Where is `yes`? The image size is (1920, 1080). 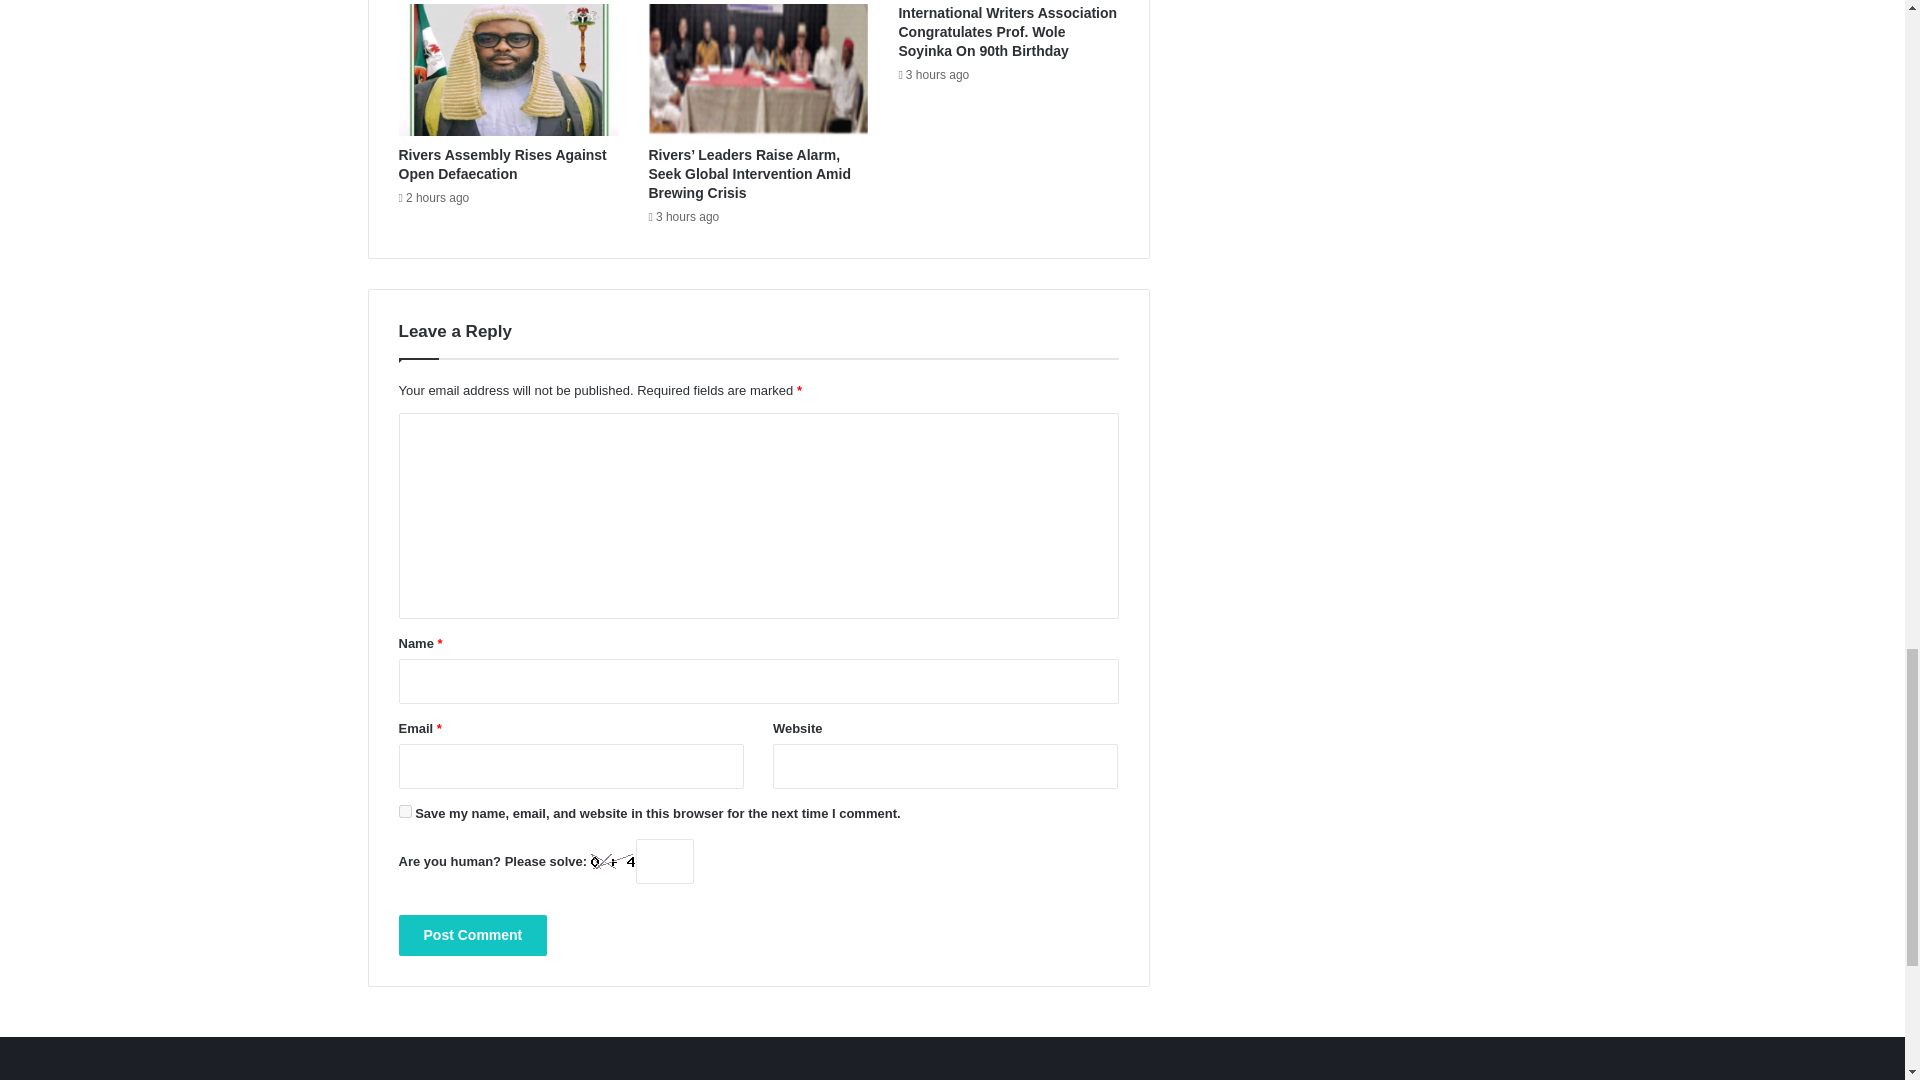
yes is located at coordinates (404, 810).